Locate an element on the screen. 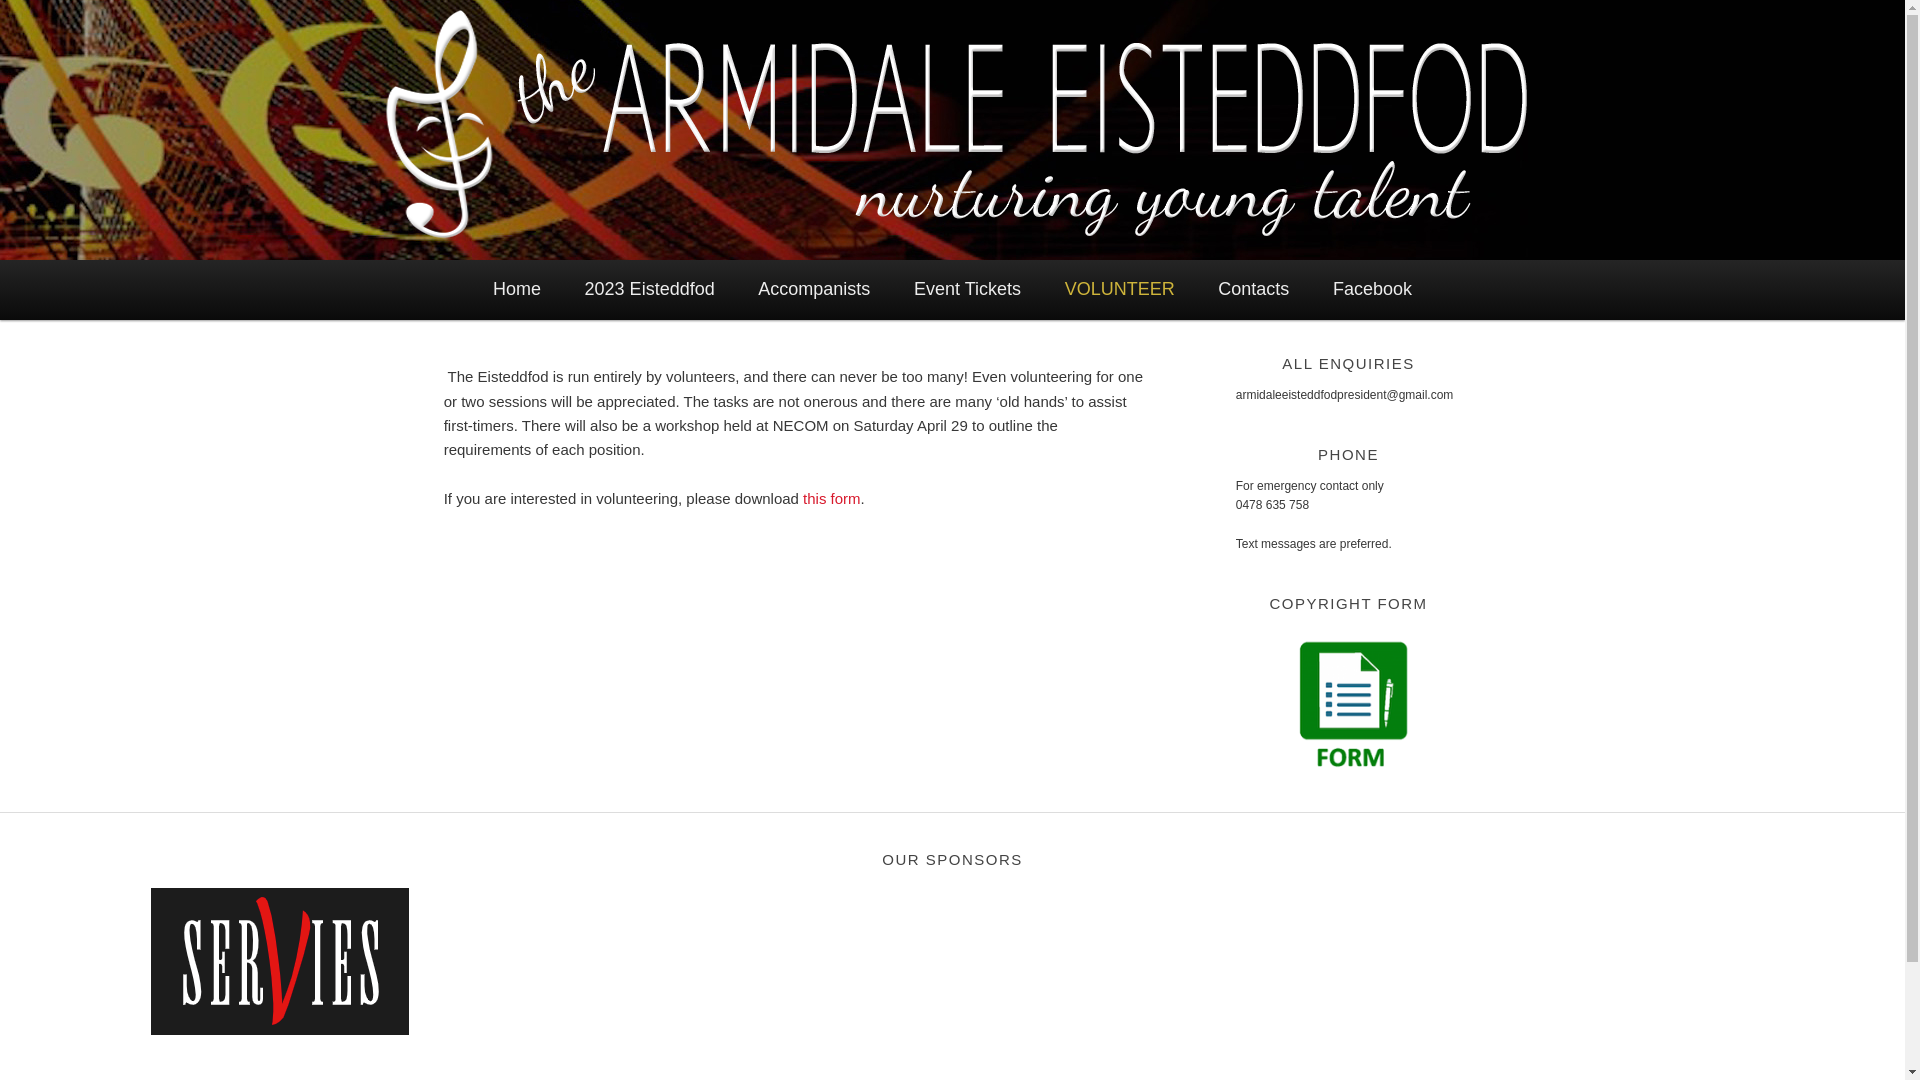 The image size is (1920, 1080). VOLUNTEER is located at coordinates (1120, 290).